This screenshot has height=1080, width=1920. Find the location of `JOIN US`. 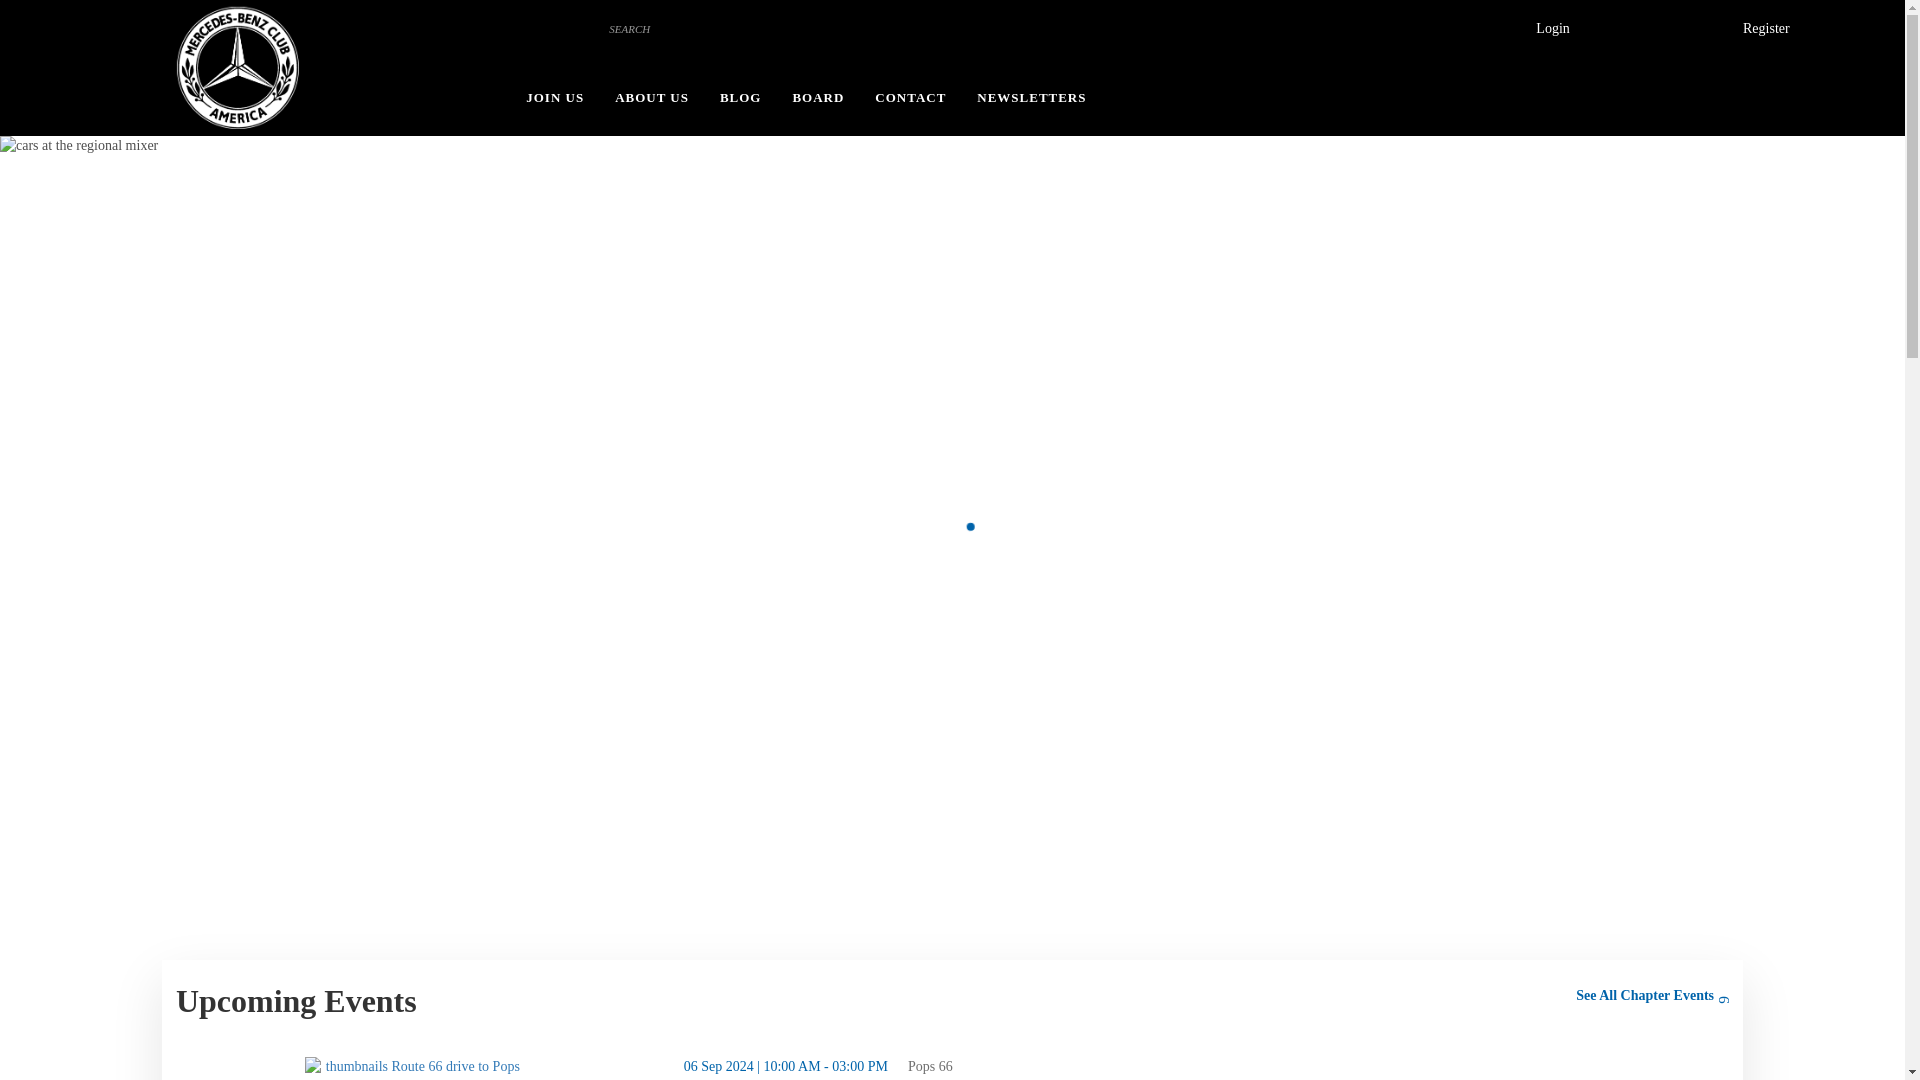

JOIN US is located at coordinates (554, 98).